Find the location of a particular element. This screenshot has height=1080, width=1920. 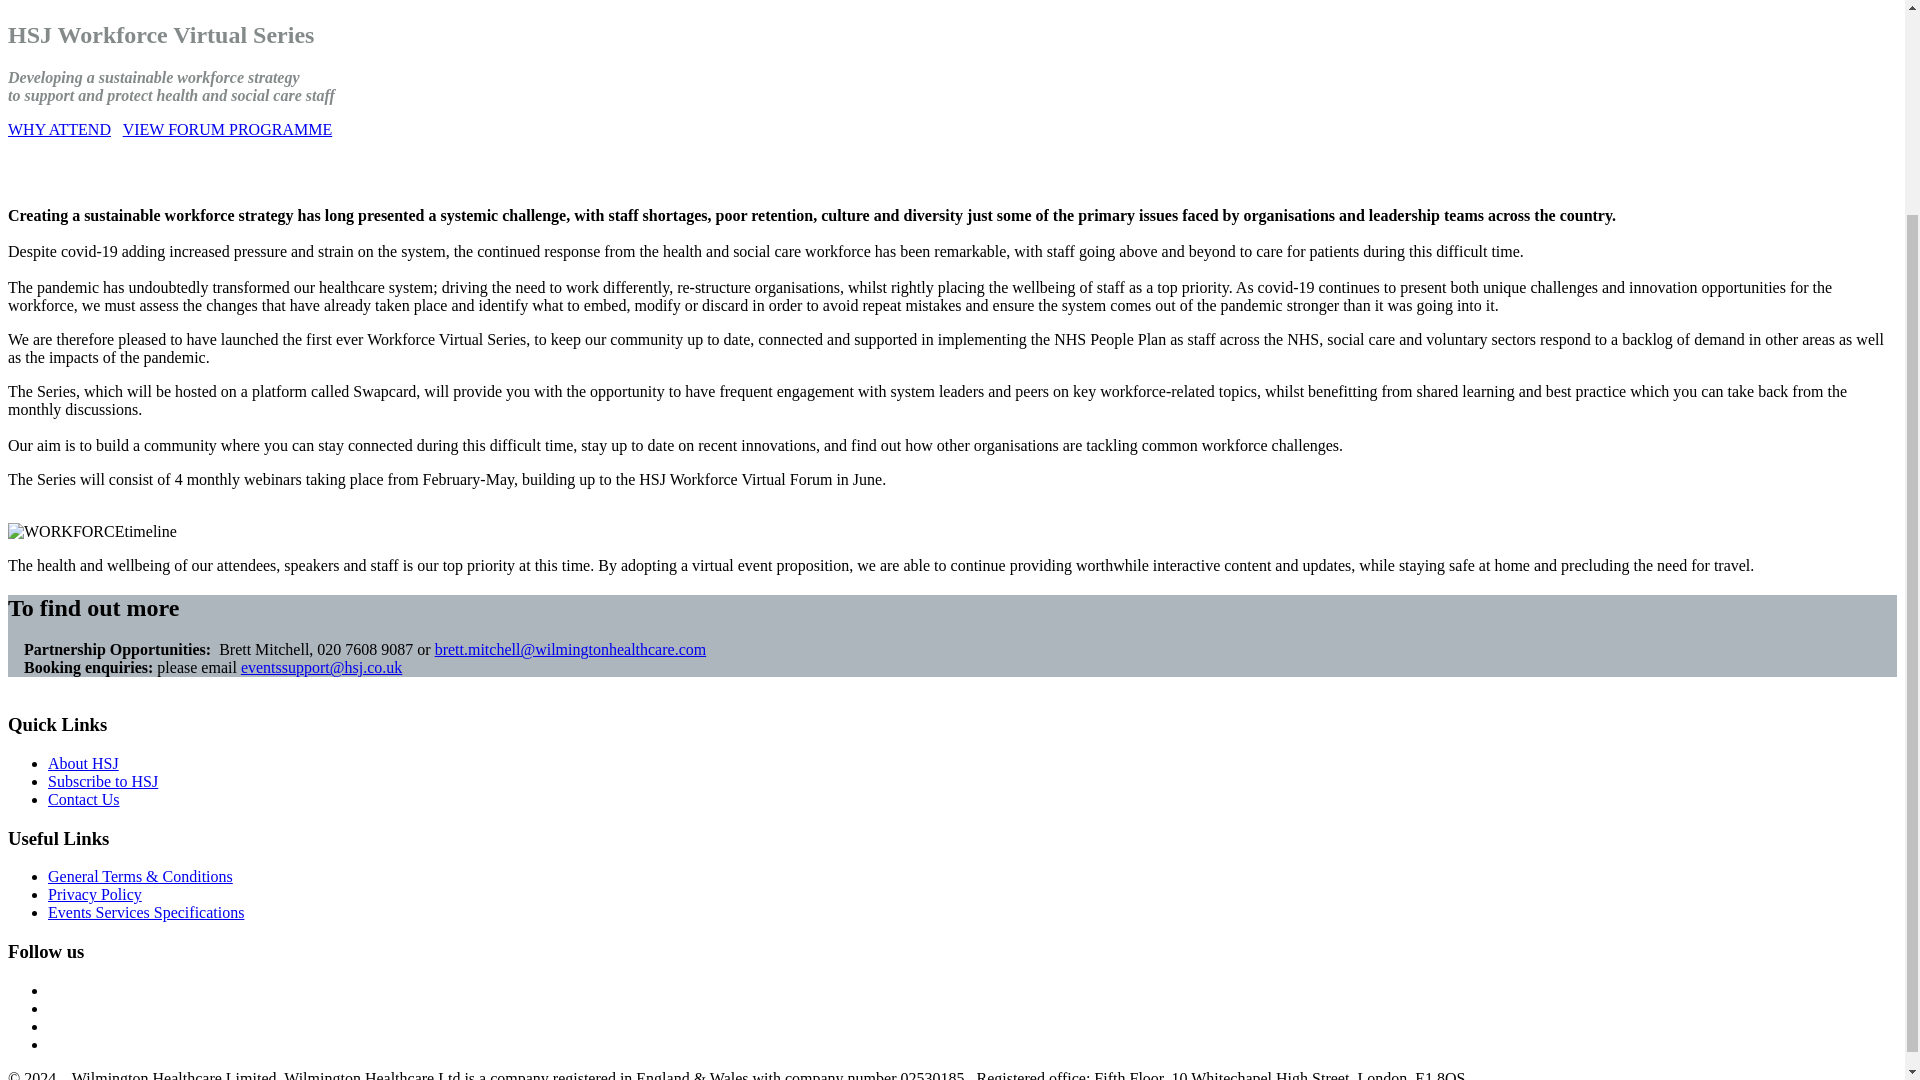

Privacy Policy is located at coordinates (95, 894).